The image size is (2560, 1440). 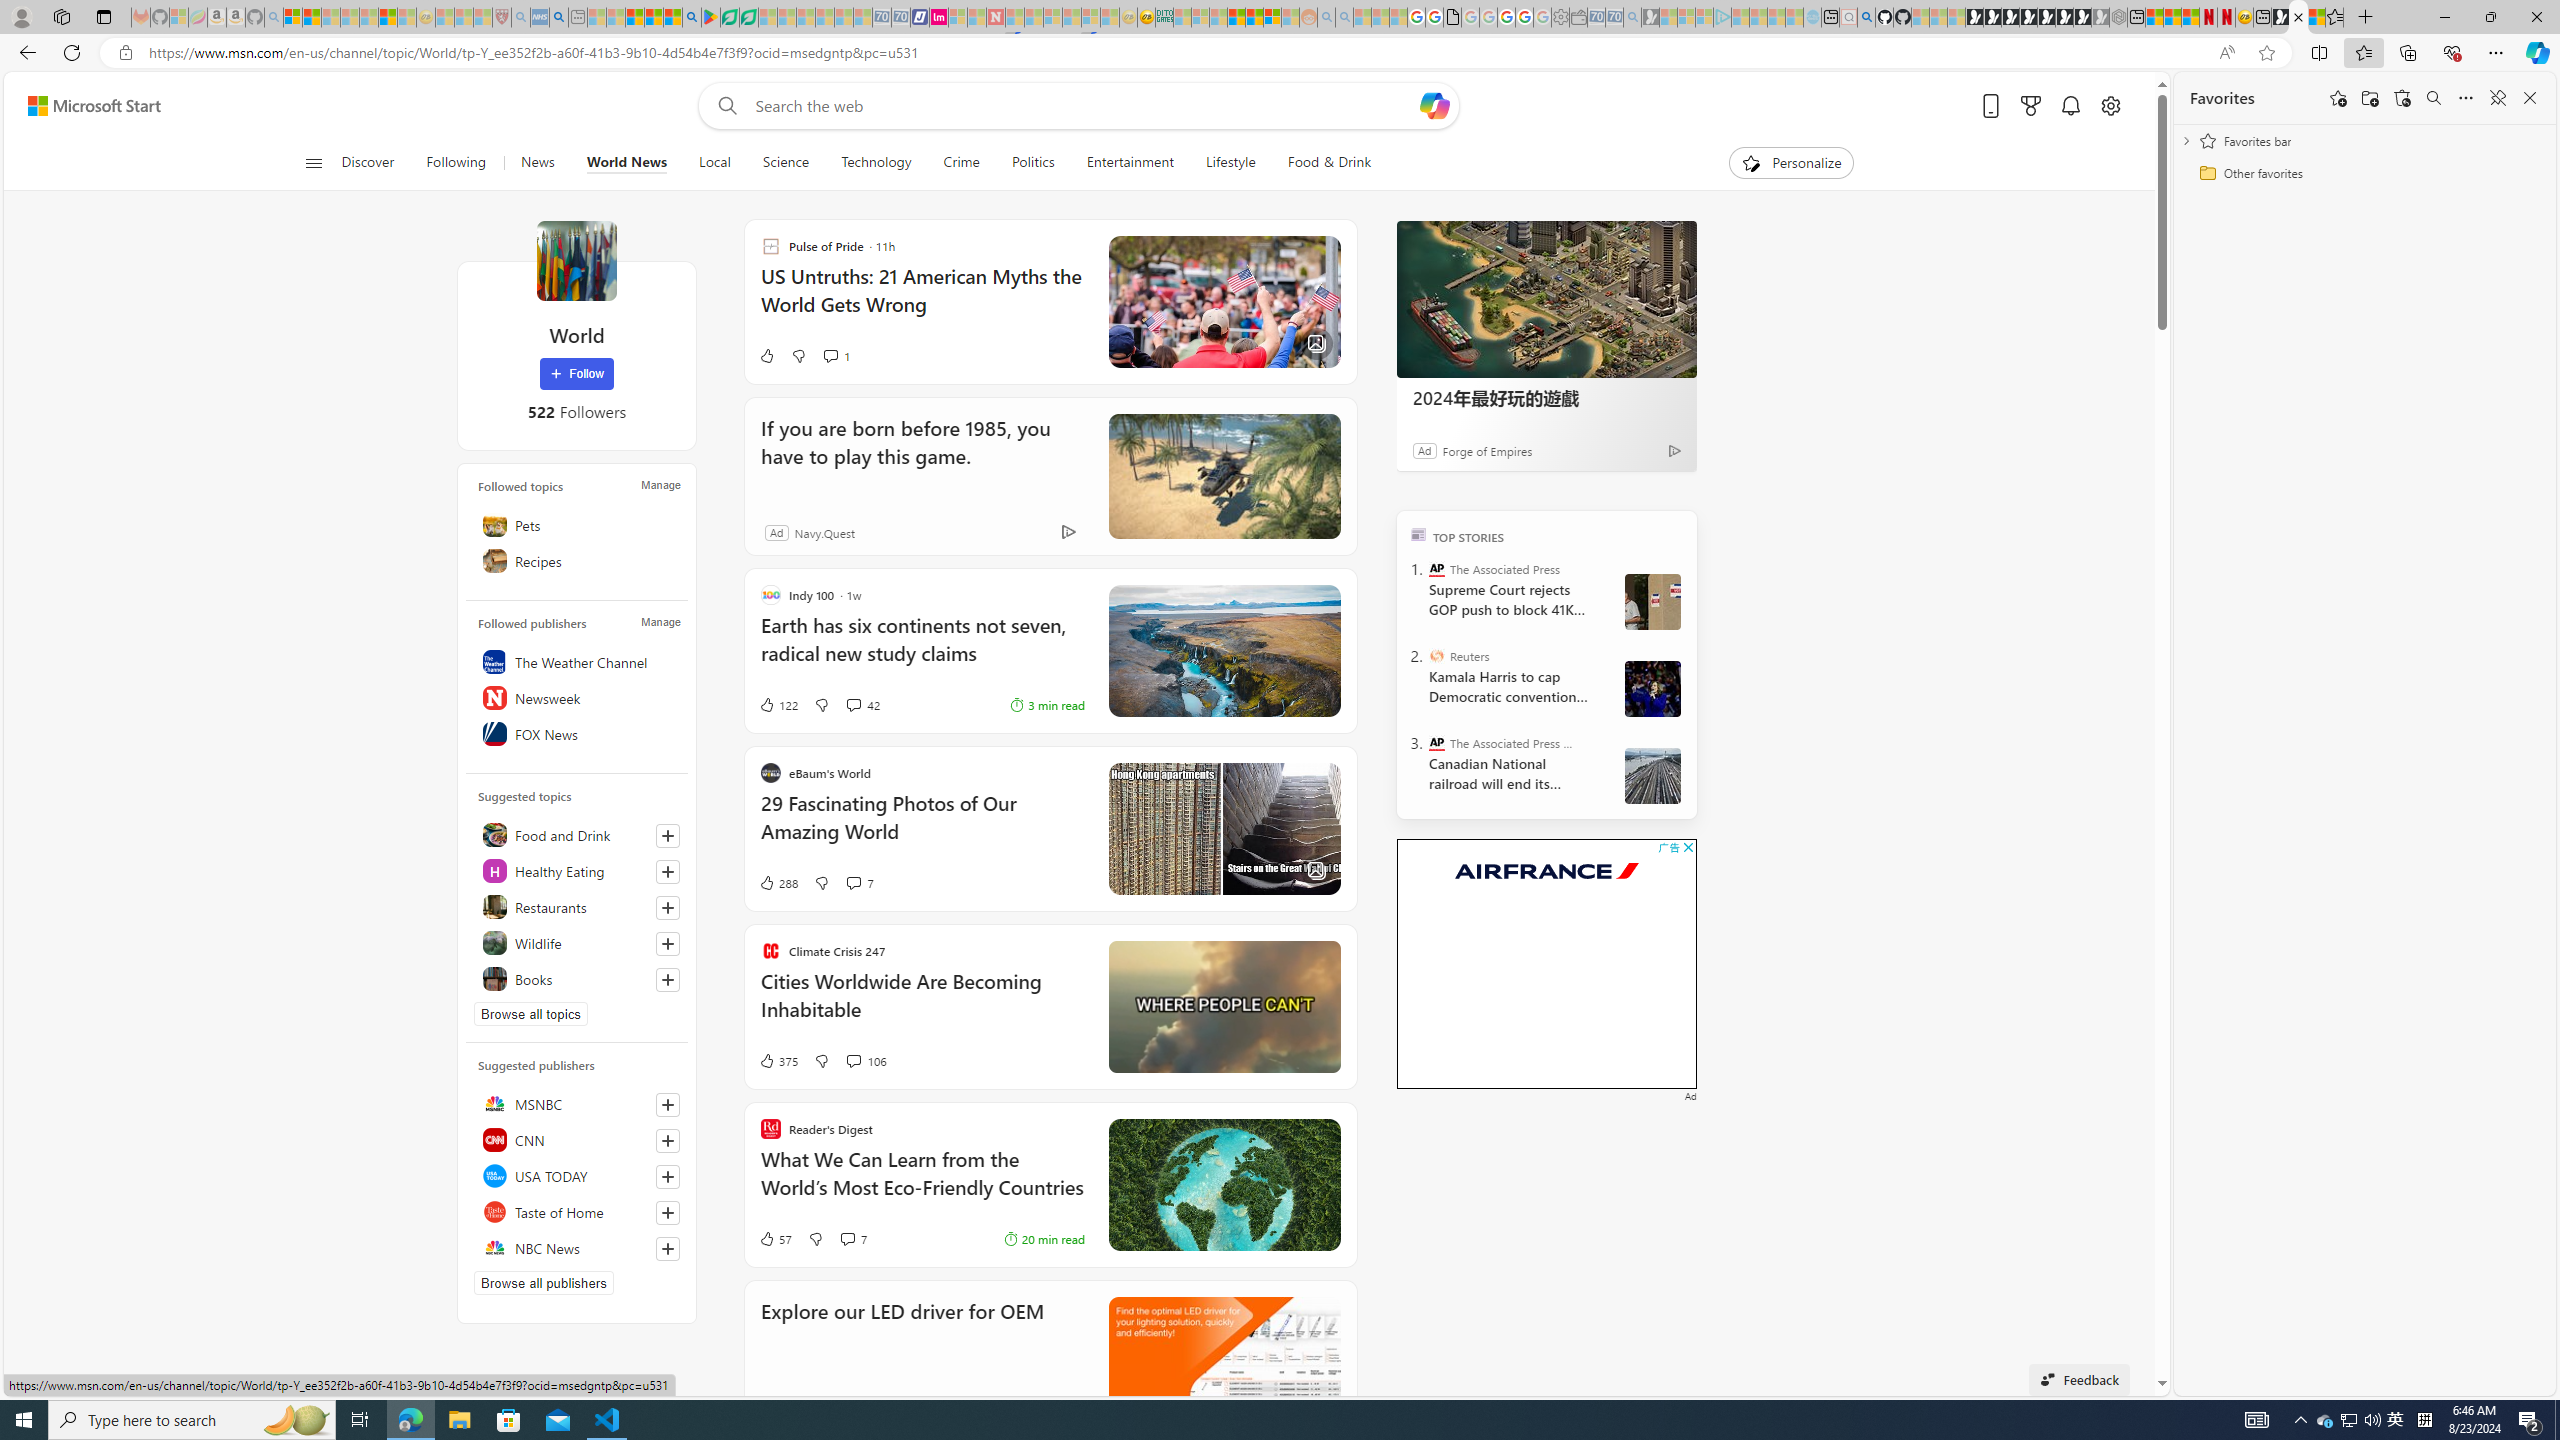 I want to click on Home | Sky Blue Bikes - Sky Blue Bikes - Sleeping, so click(x=1812, y=17).